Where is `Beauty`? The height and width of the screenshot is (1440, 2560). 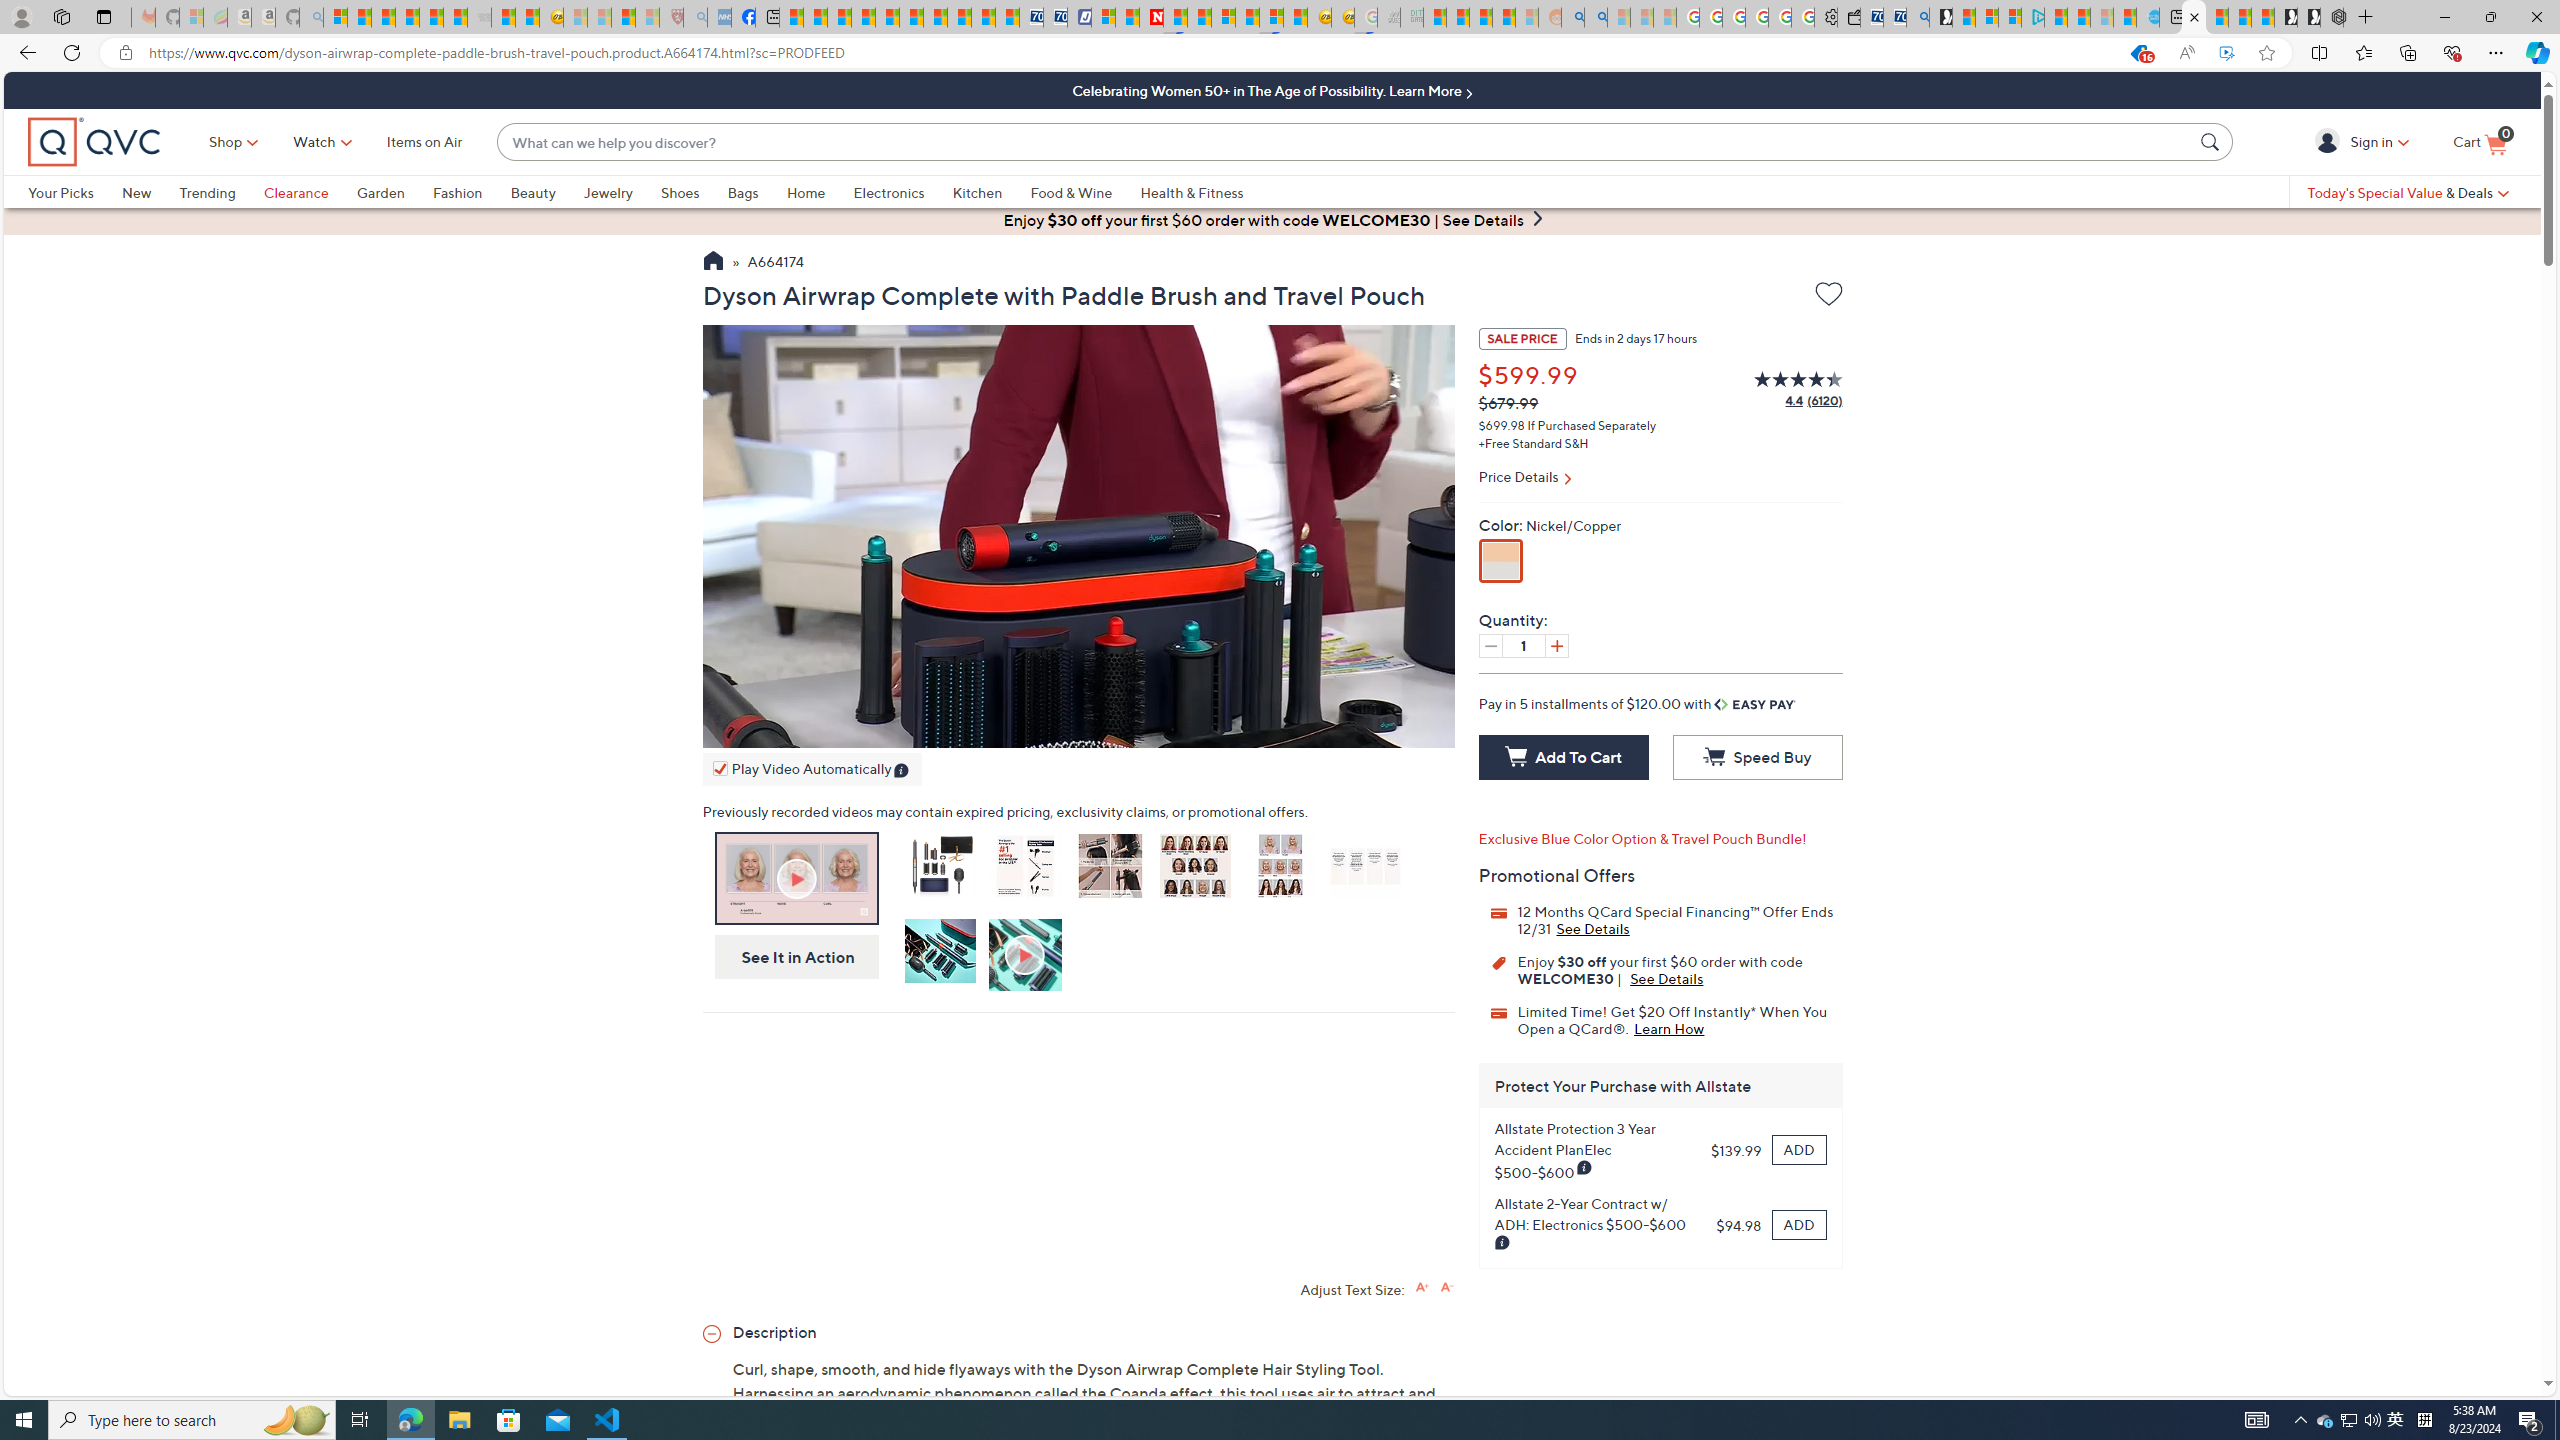 Beauty is located at coordinates (532, 192).